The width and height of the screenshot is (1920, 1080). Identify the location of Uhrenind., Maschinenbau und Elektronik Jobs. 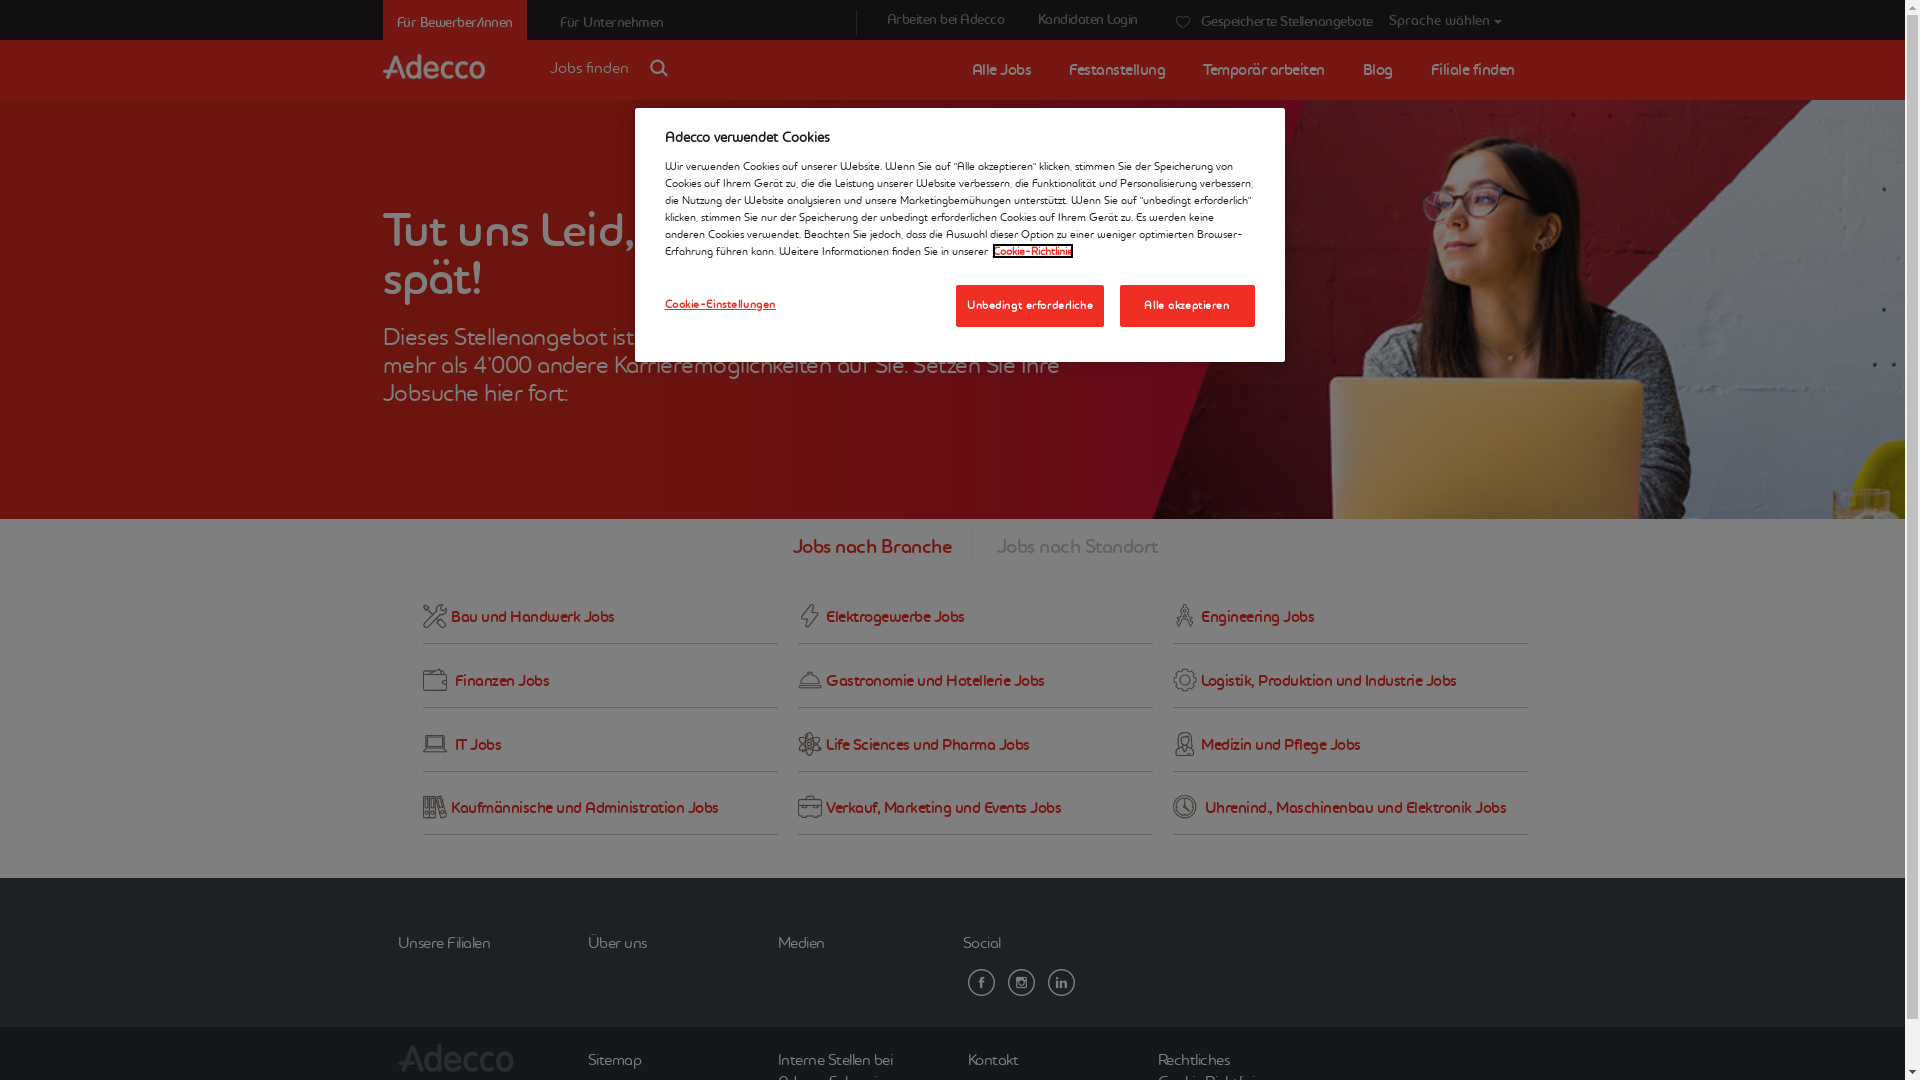
(1350, 808).